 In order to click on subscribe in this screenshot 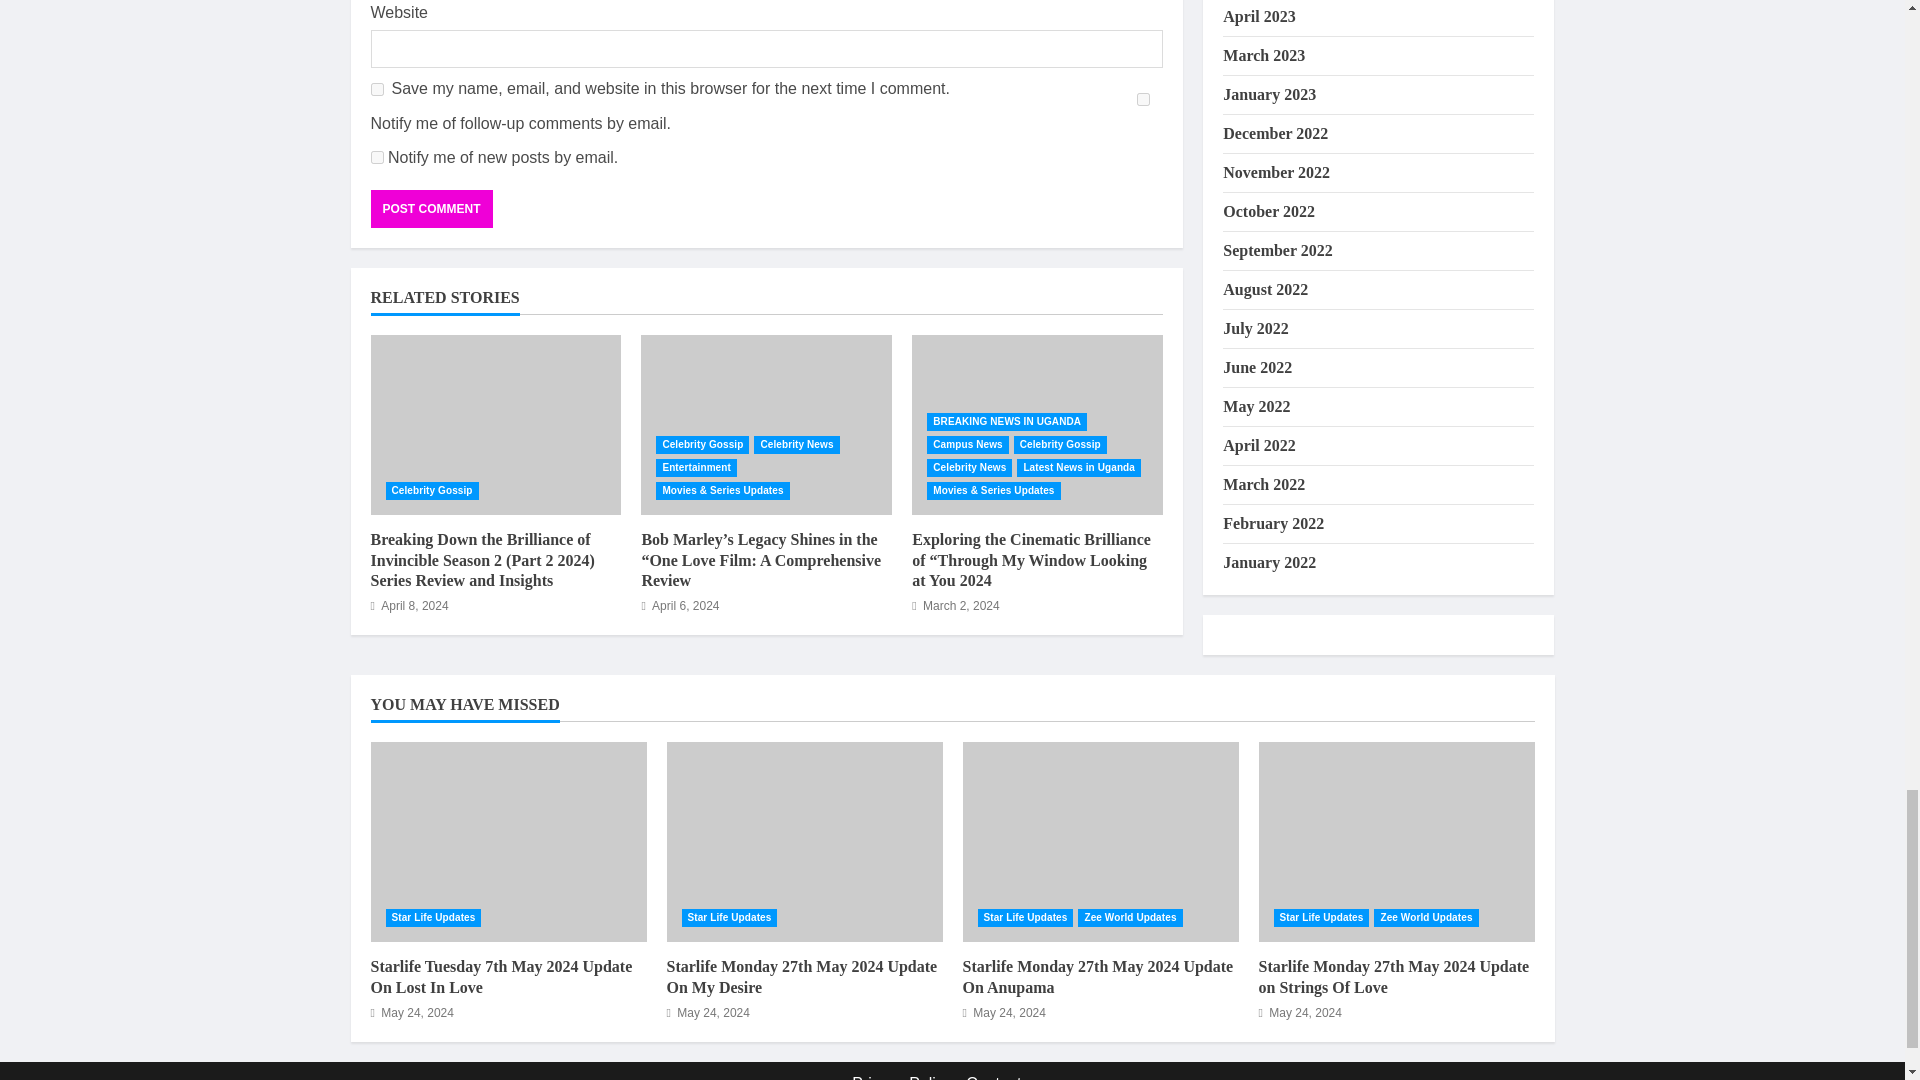, I will do `click(1143, 98)`.